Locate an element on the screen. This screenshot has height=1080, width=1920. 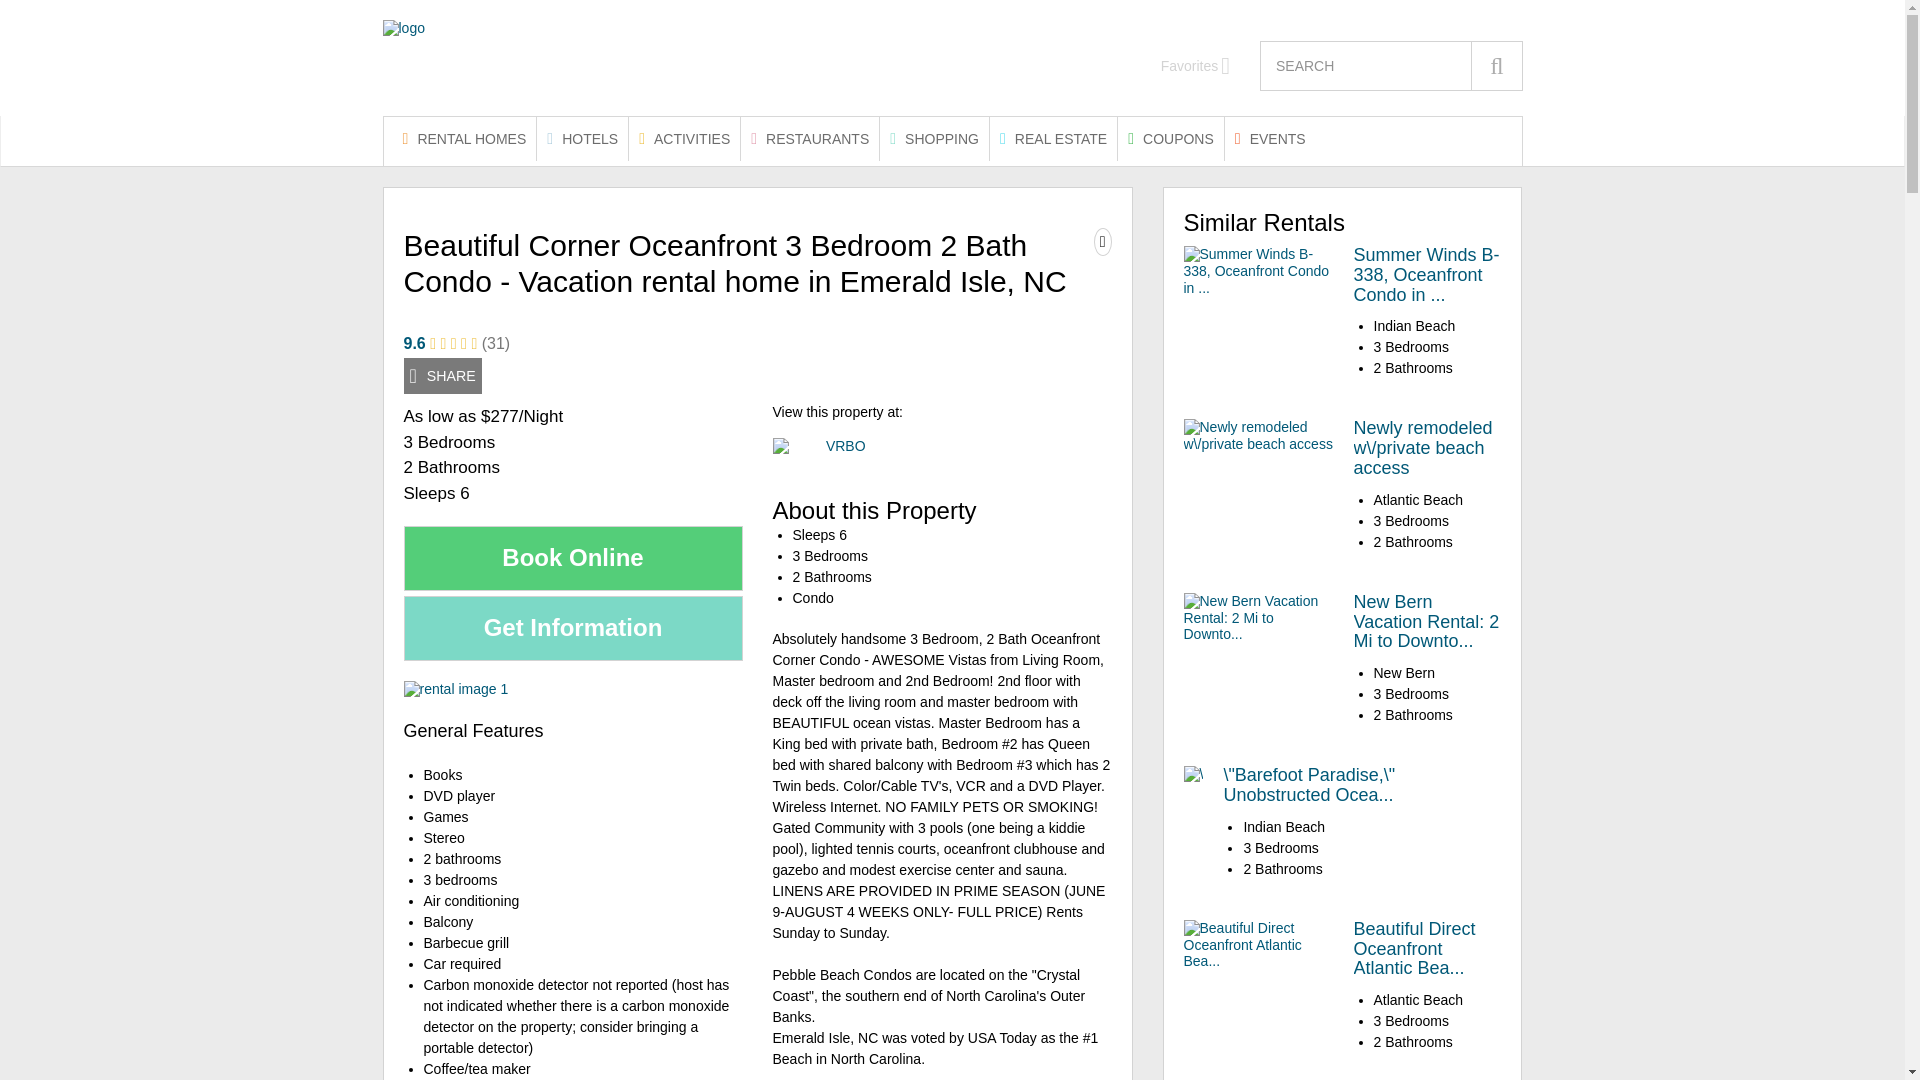
SHARE is located at coordinates (442, 376).